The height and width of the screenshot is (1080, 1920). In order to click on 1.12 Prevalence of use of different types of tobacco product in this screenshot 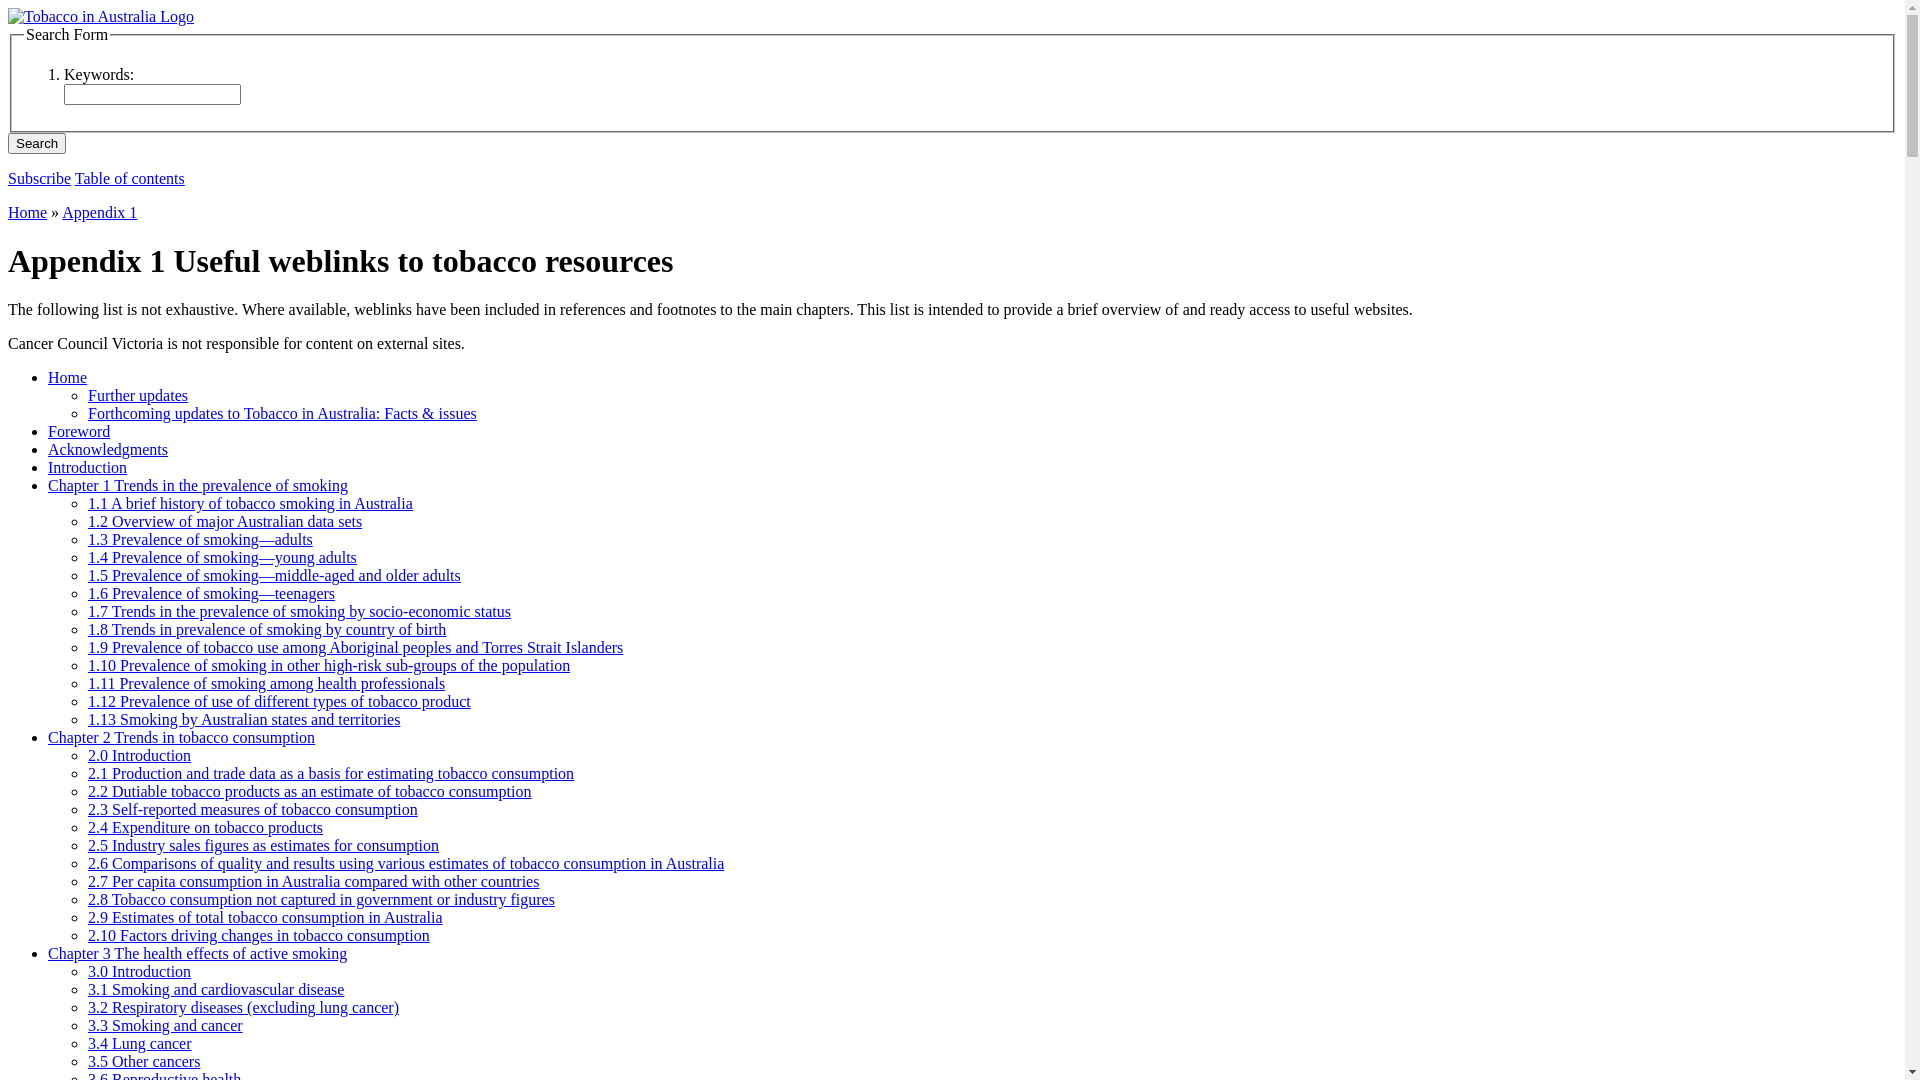, I will do `click(280, 702)`.